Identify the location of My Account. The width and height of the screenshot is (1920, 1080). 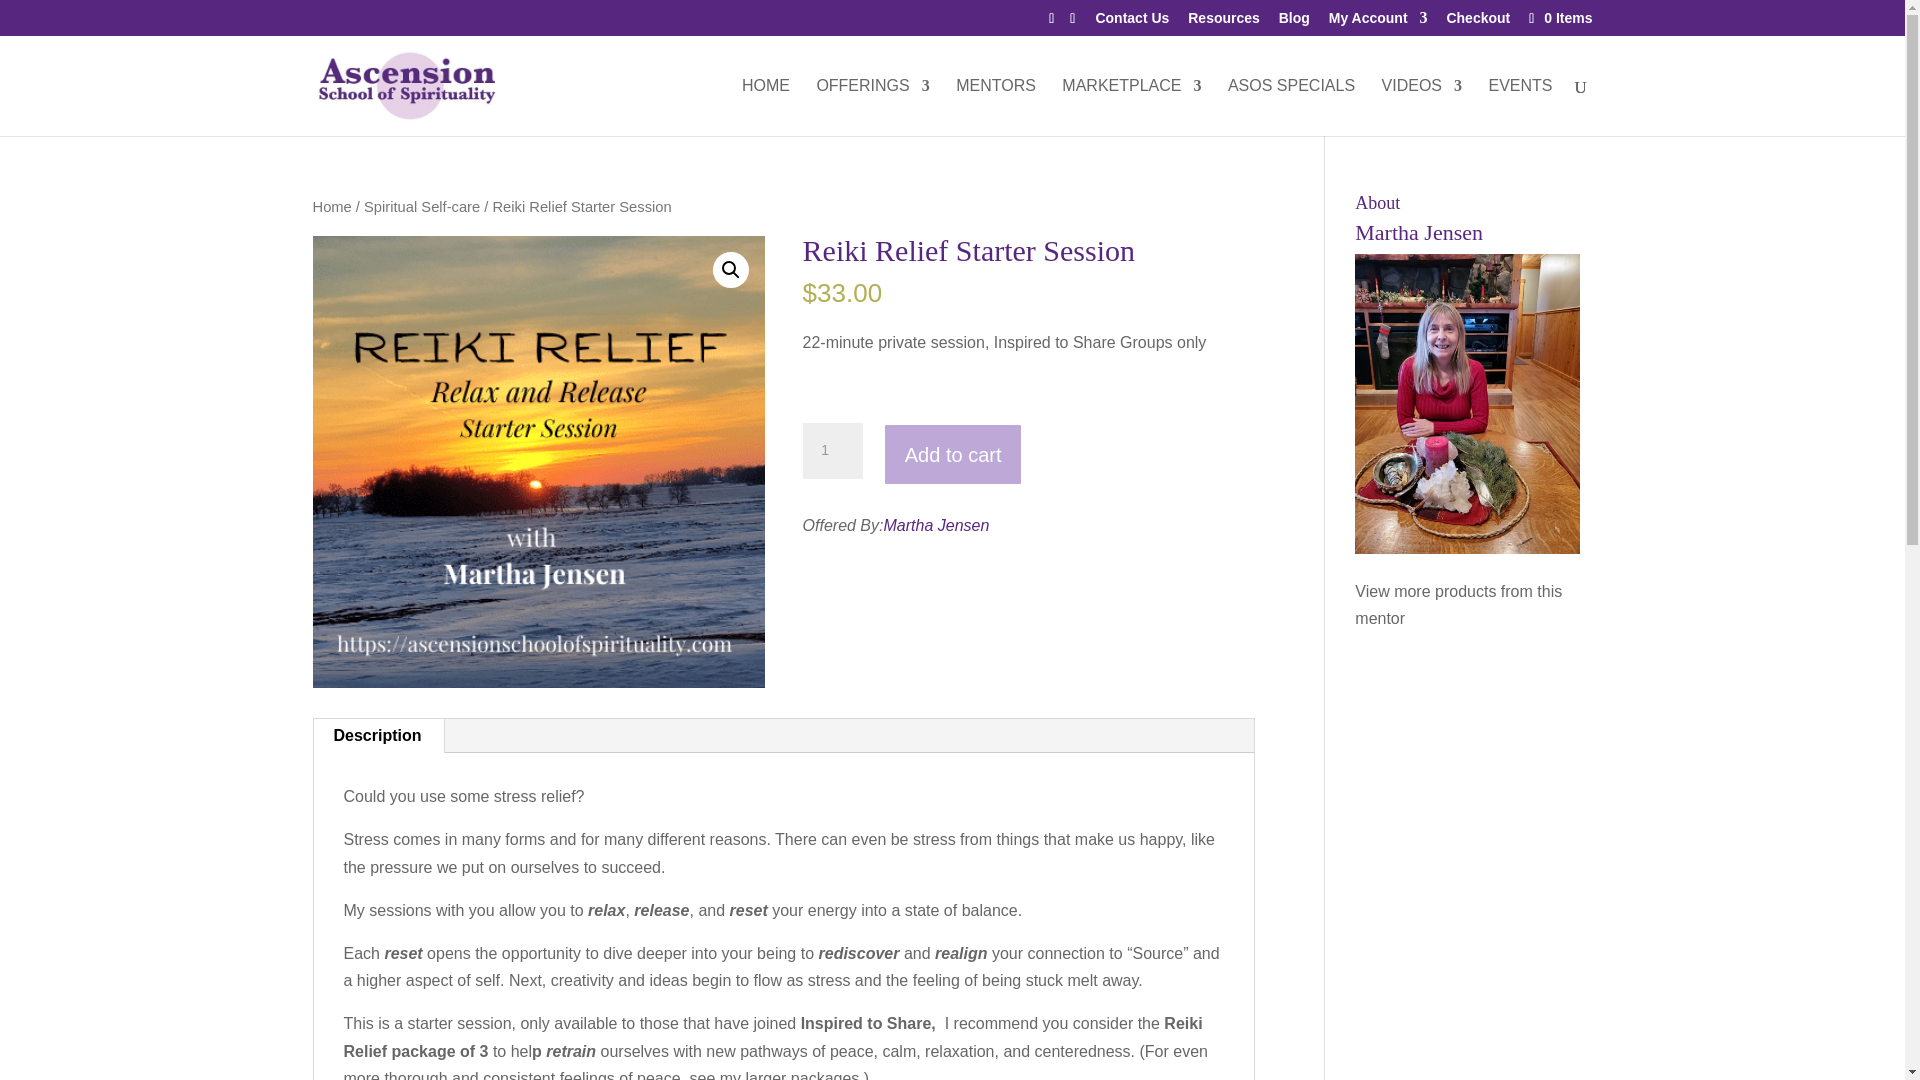
(1378, 22).